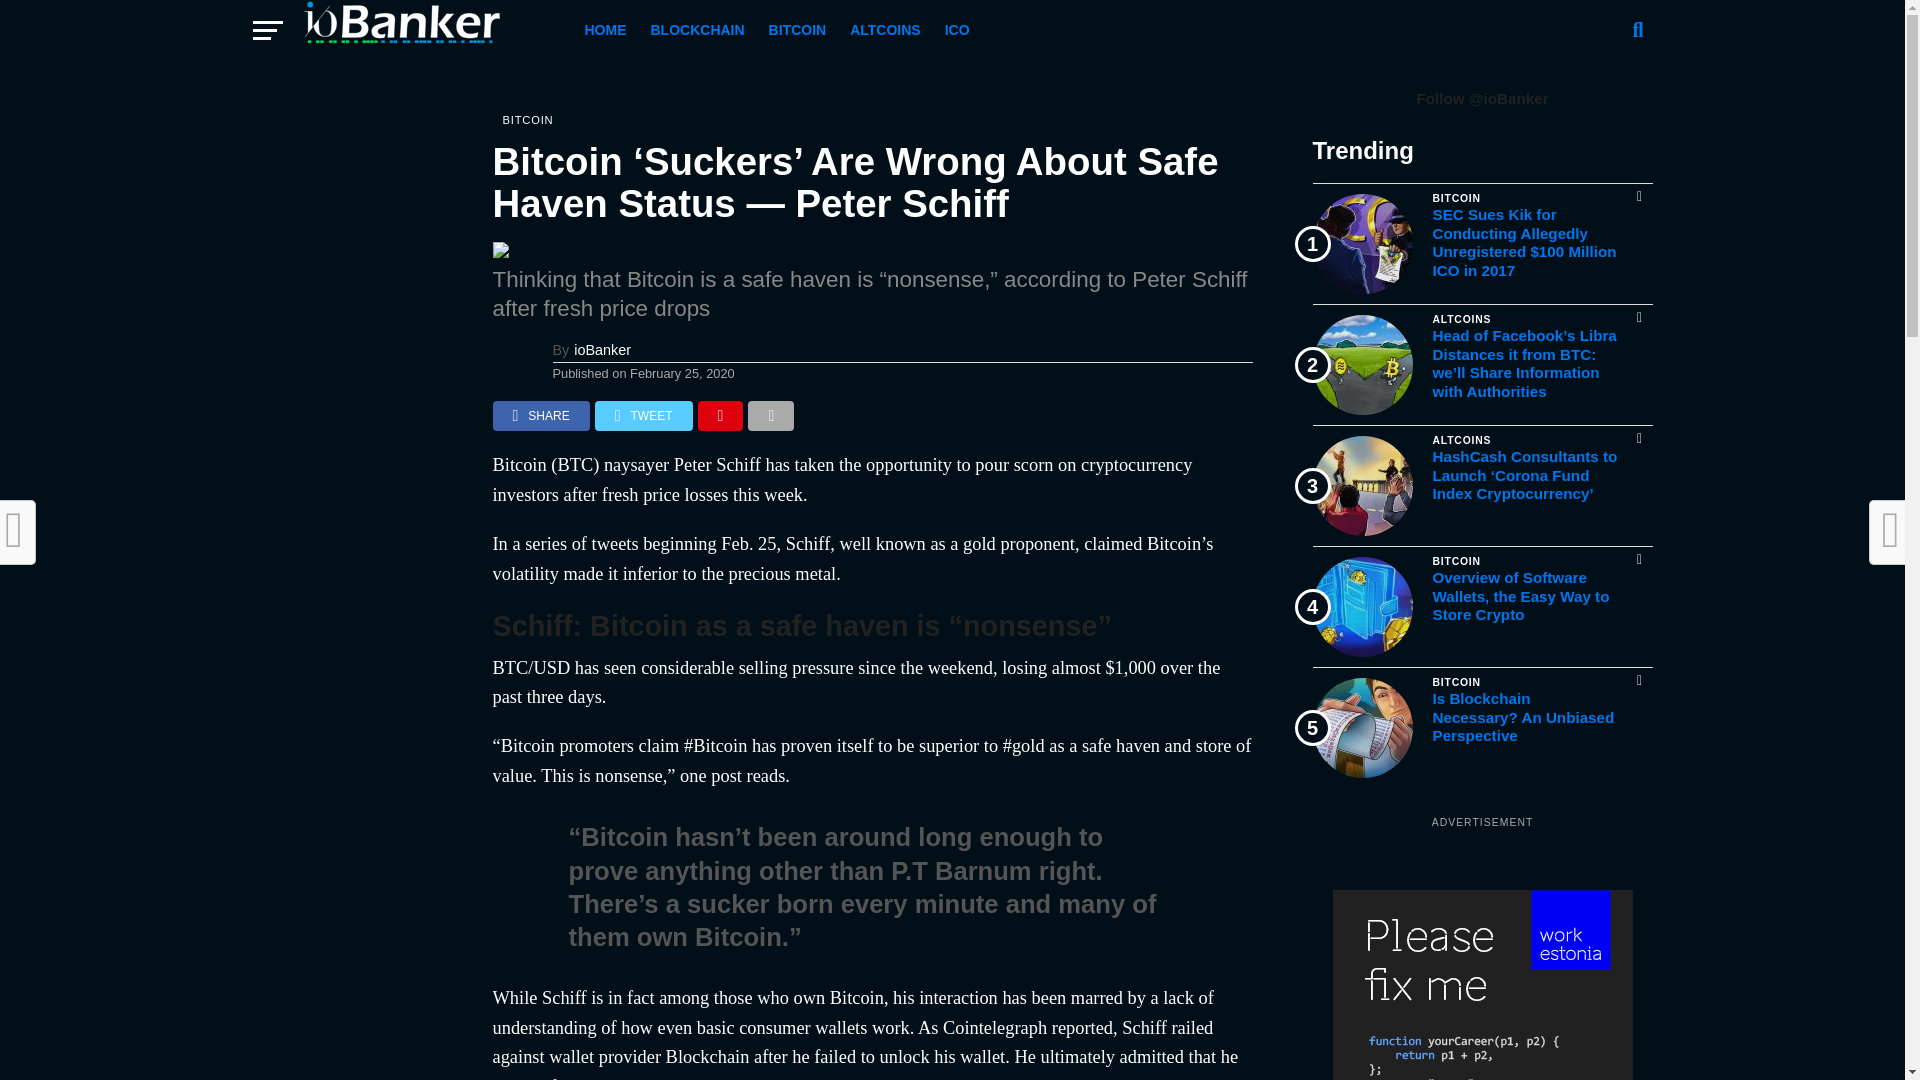 The width and height of the screenshot is (1920, 1080). Describe the element at coordinates (696, 30) in the screenshot. I see `BLOCKCHAIN` at that location.